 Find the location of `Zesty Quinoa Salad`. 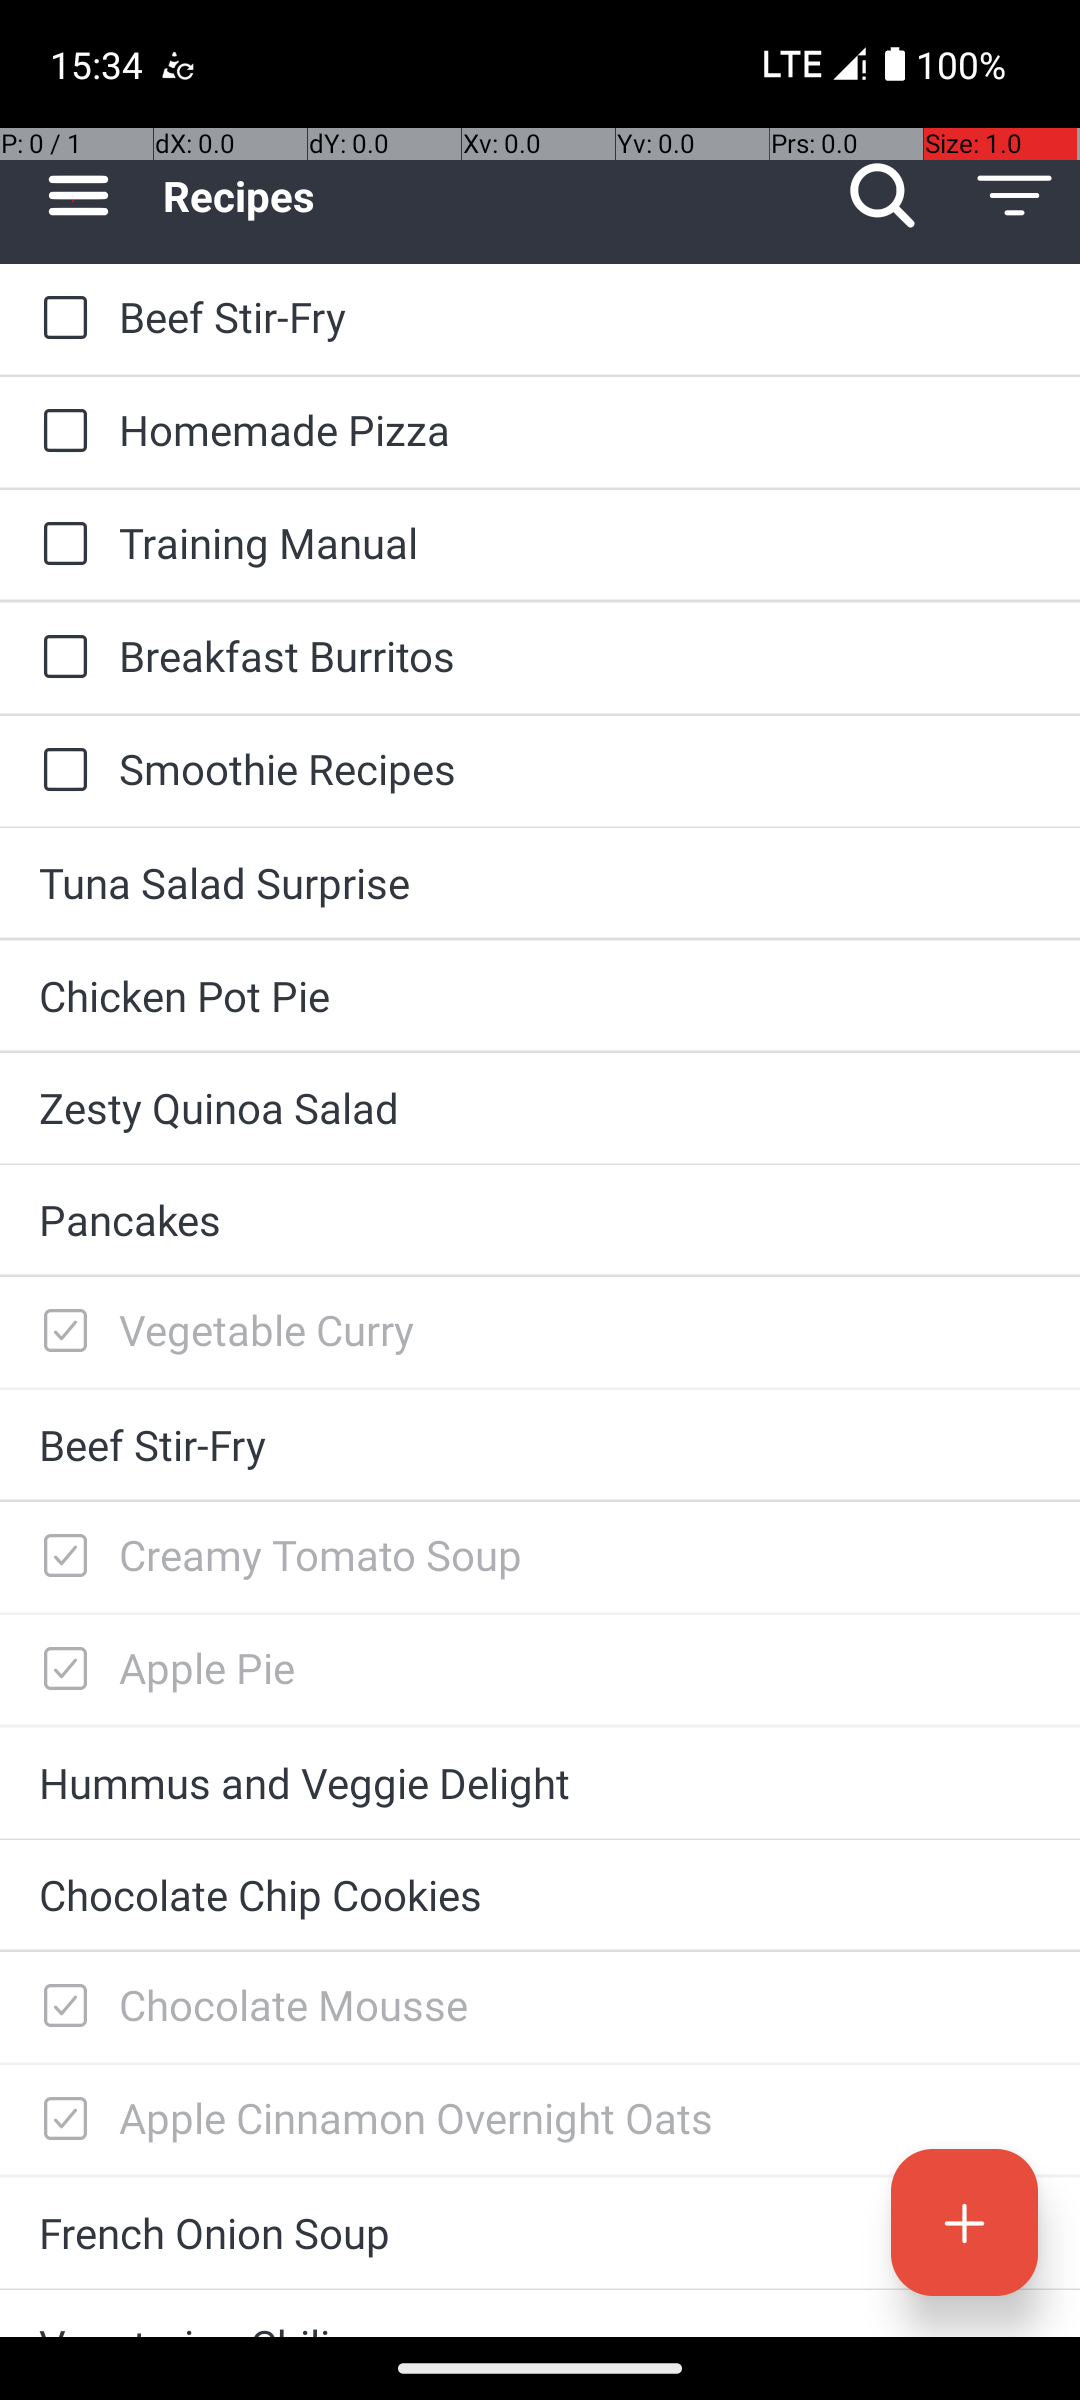

Zesty Quinoa Salad is located at coordinates (540, 1108).